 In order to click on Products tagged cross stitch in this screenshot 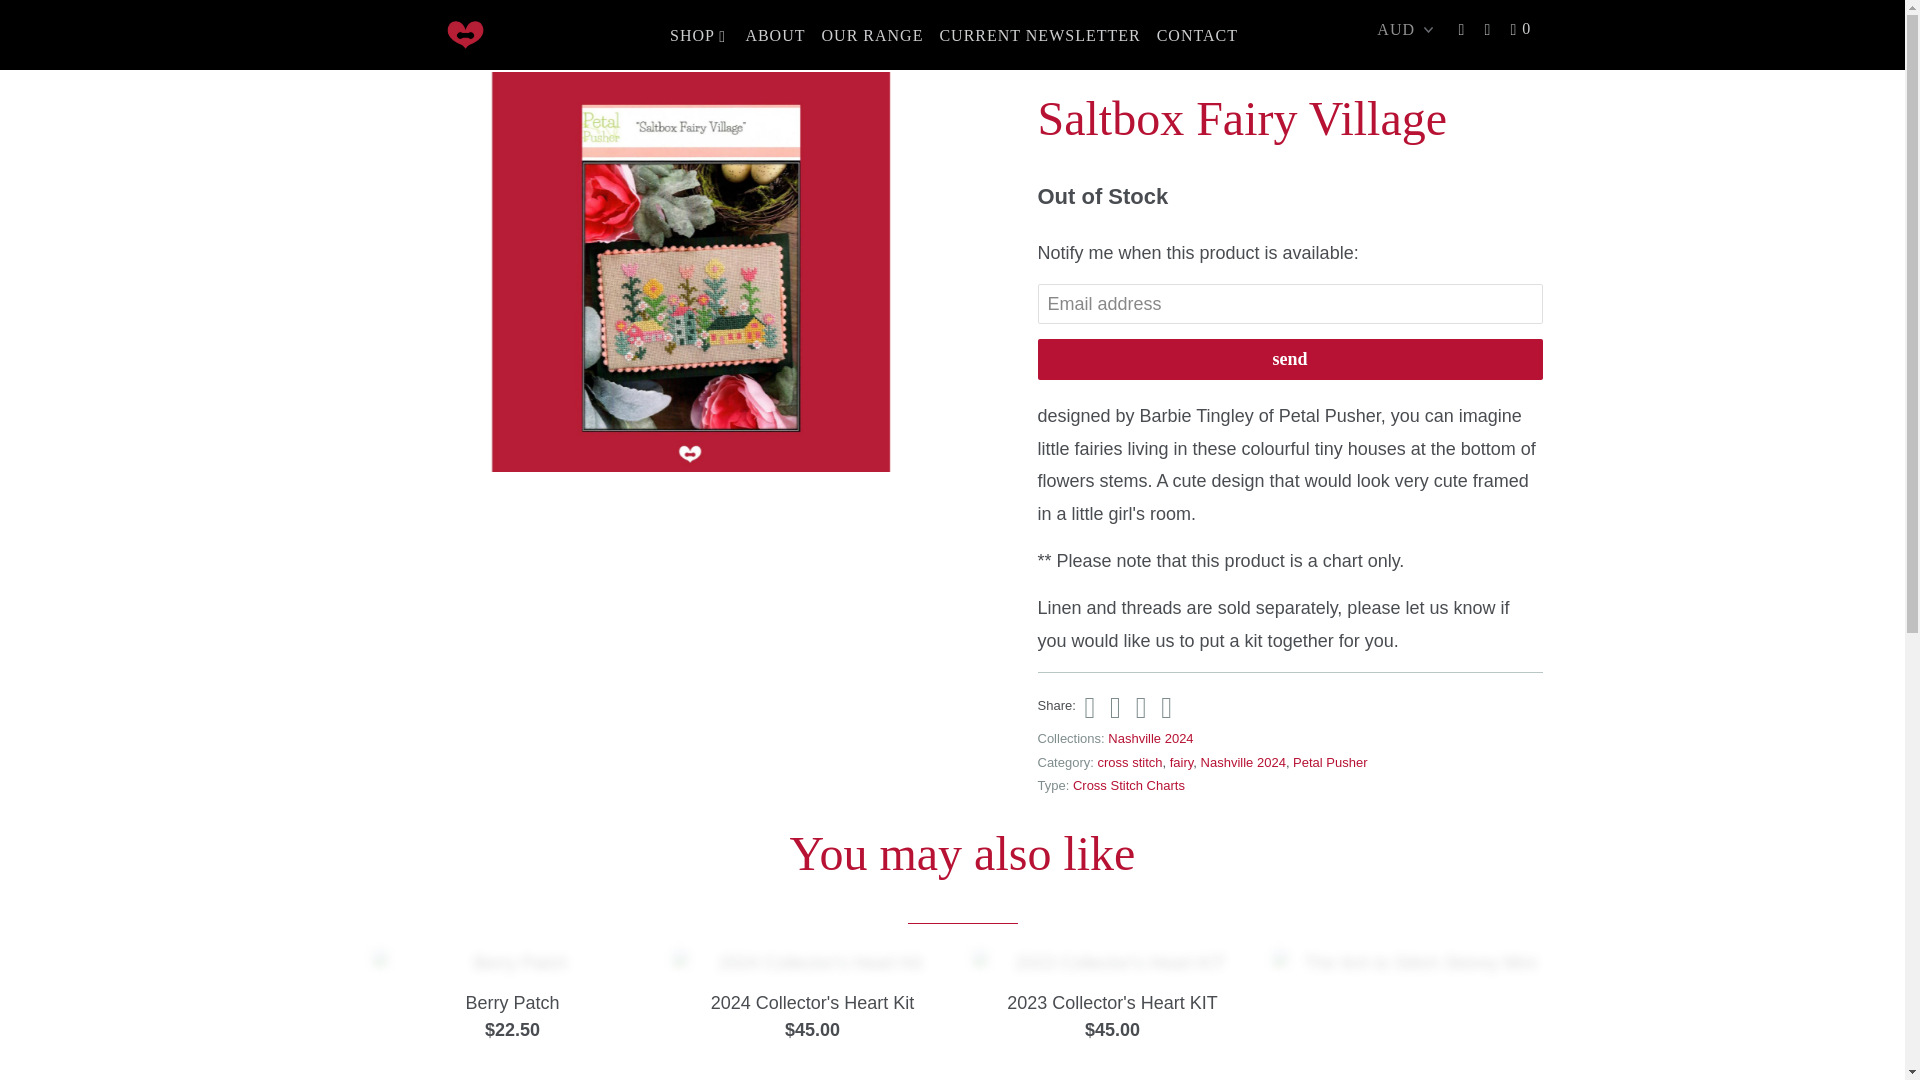, I will do `click(1130, 760)`.